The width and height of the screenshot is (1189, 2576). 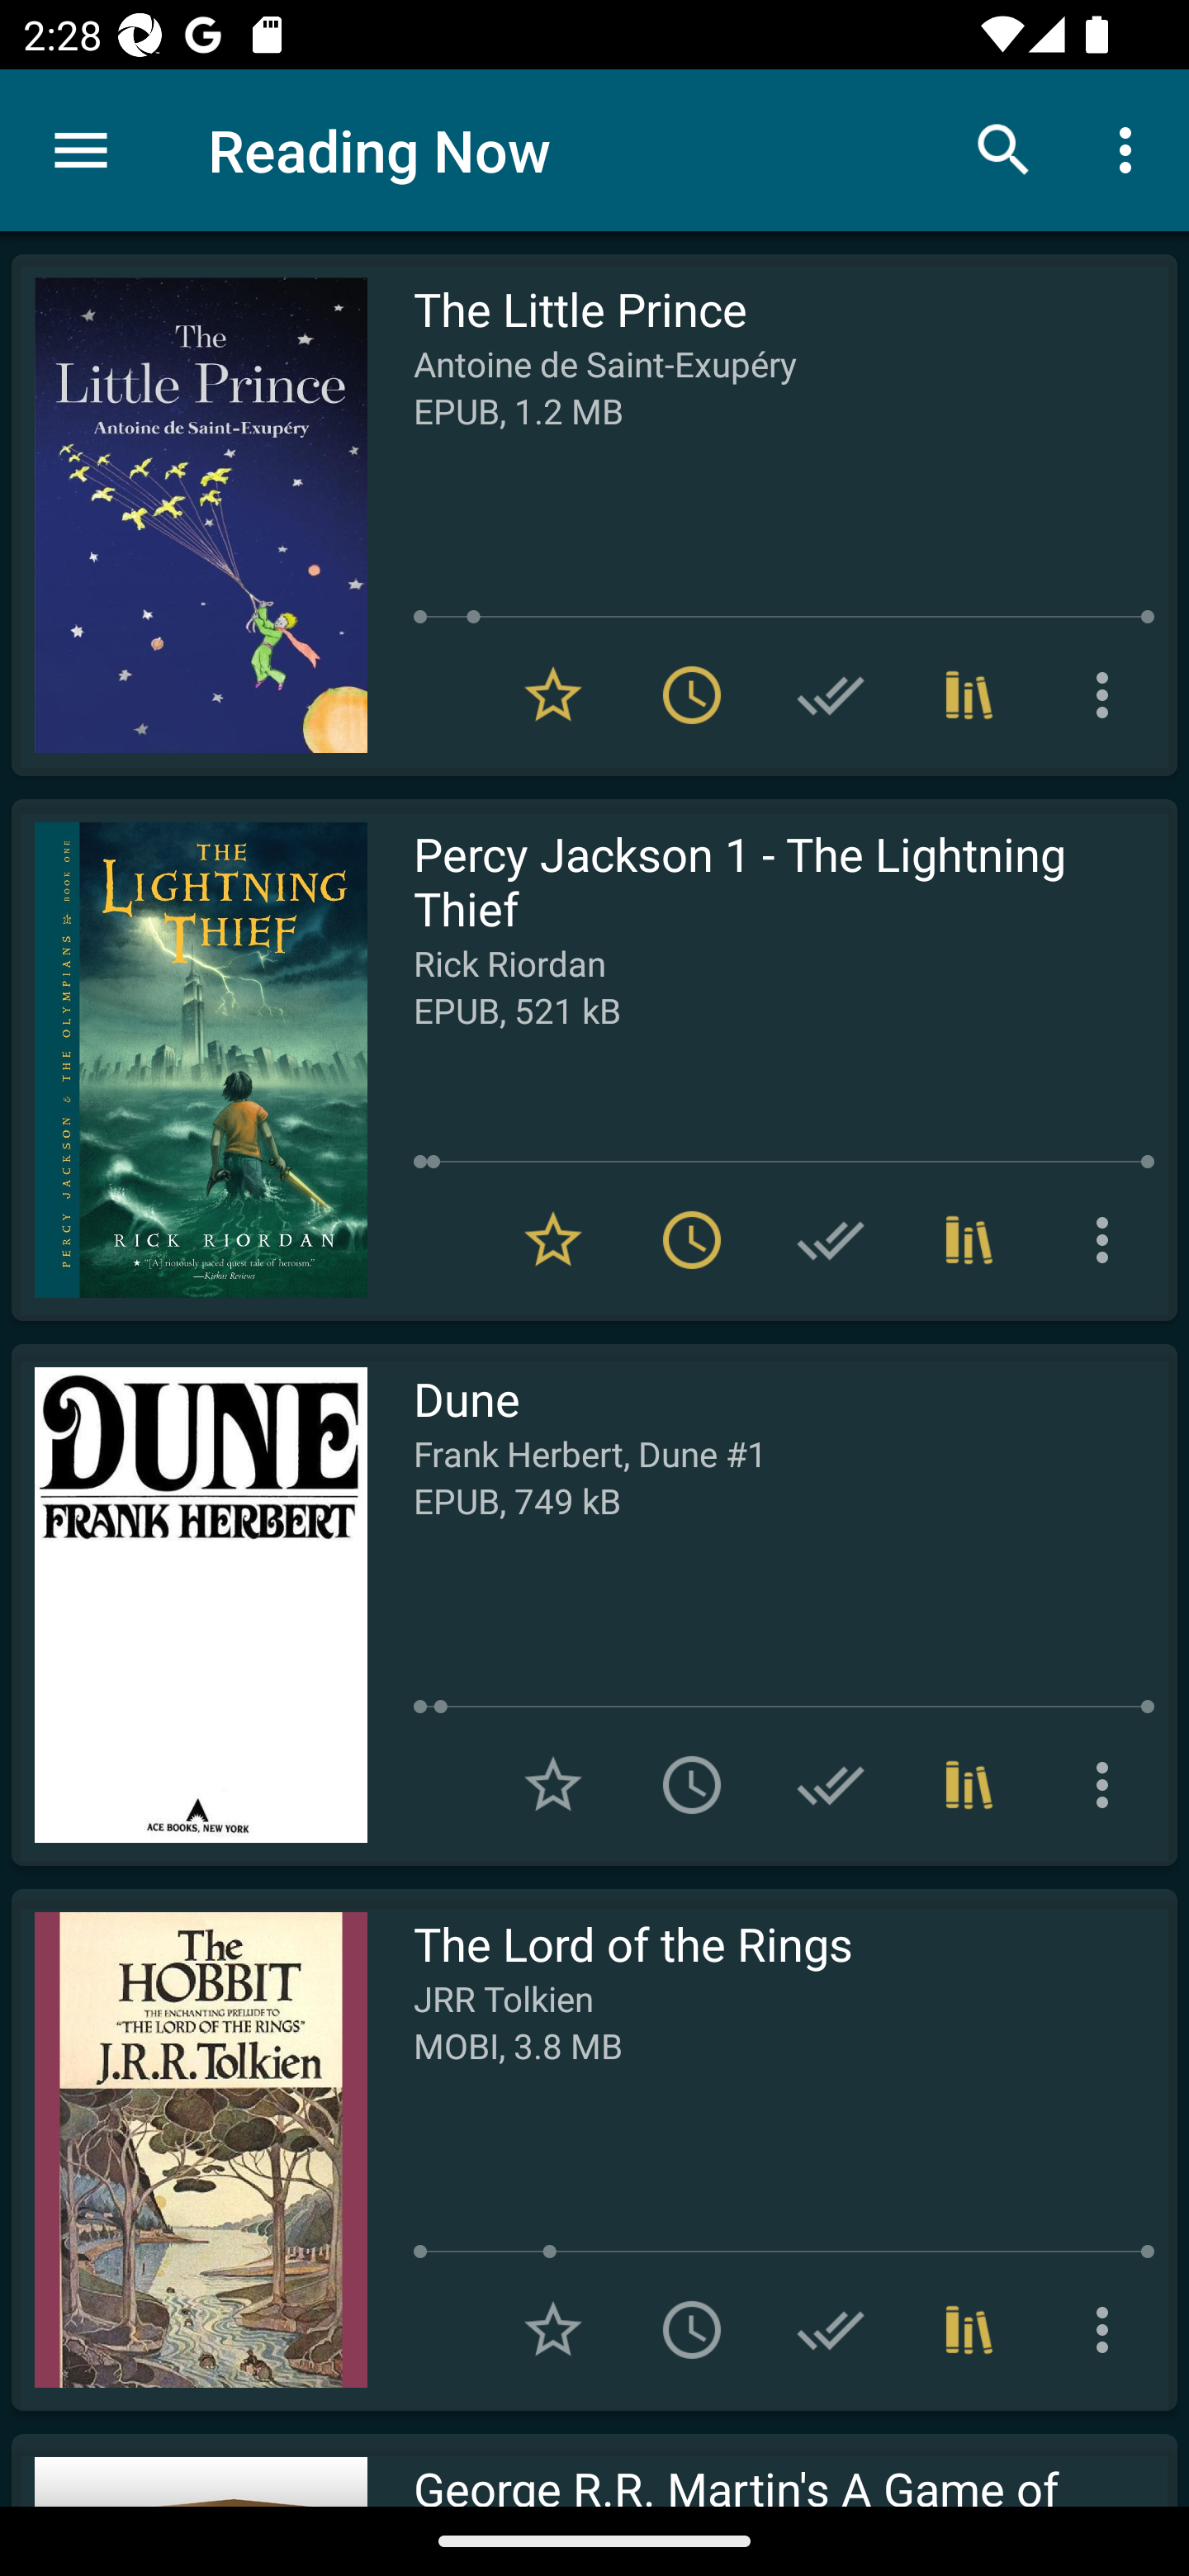 What do you see at coordinates (553, 1785) in the screenshot?
I see `Add to Favorites` at bounding box center [553, 1785].